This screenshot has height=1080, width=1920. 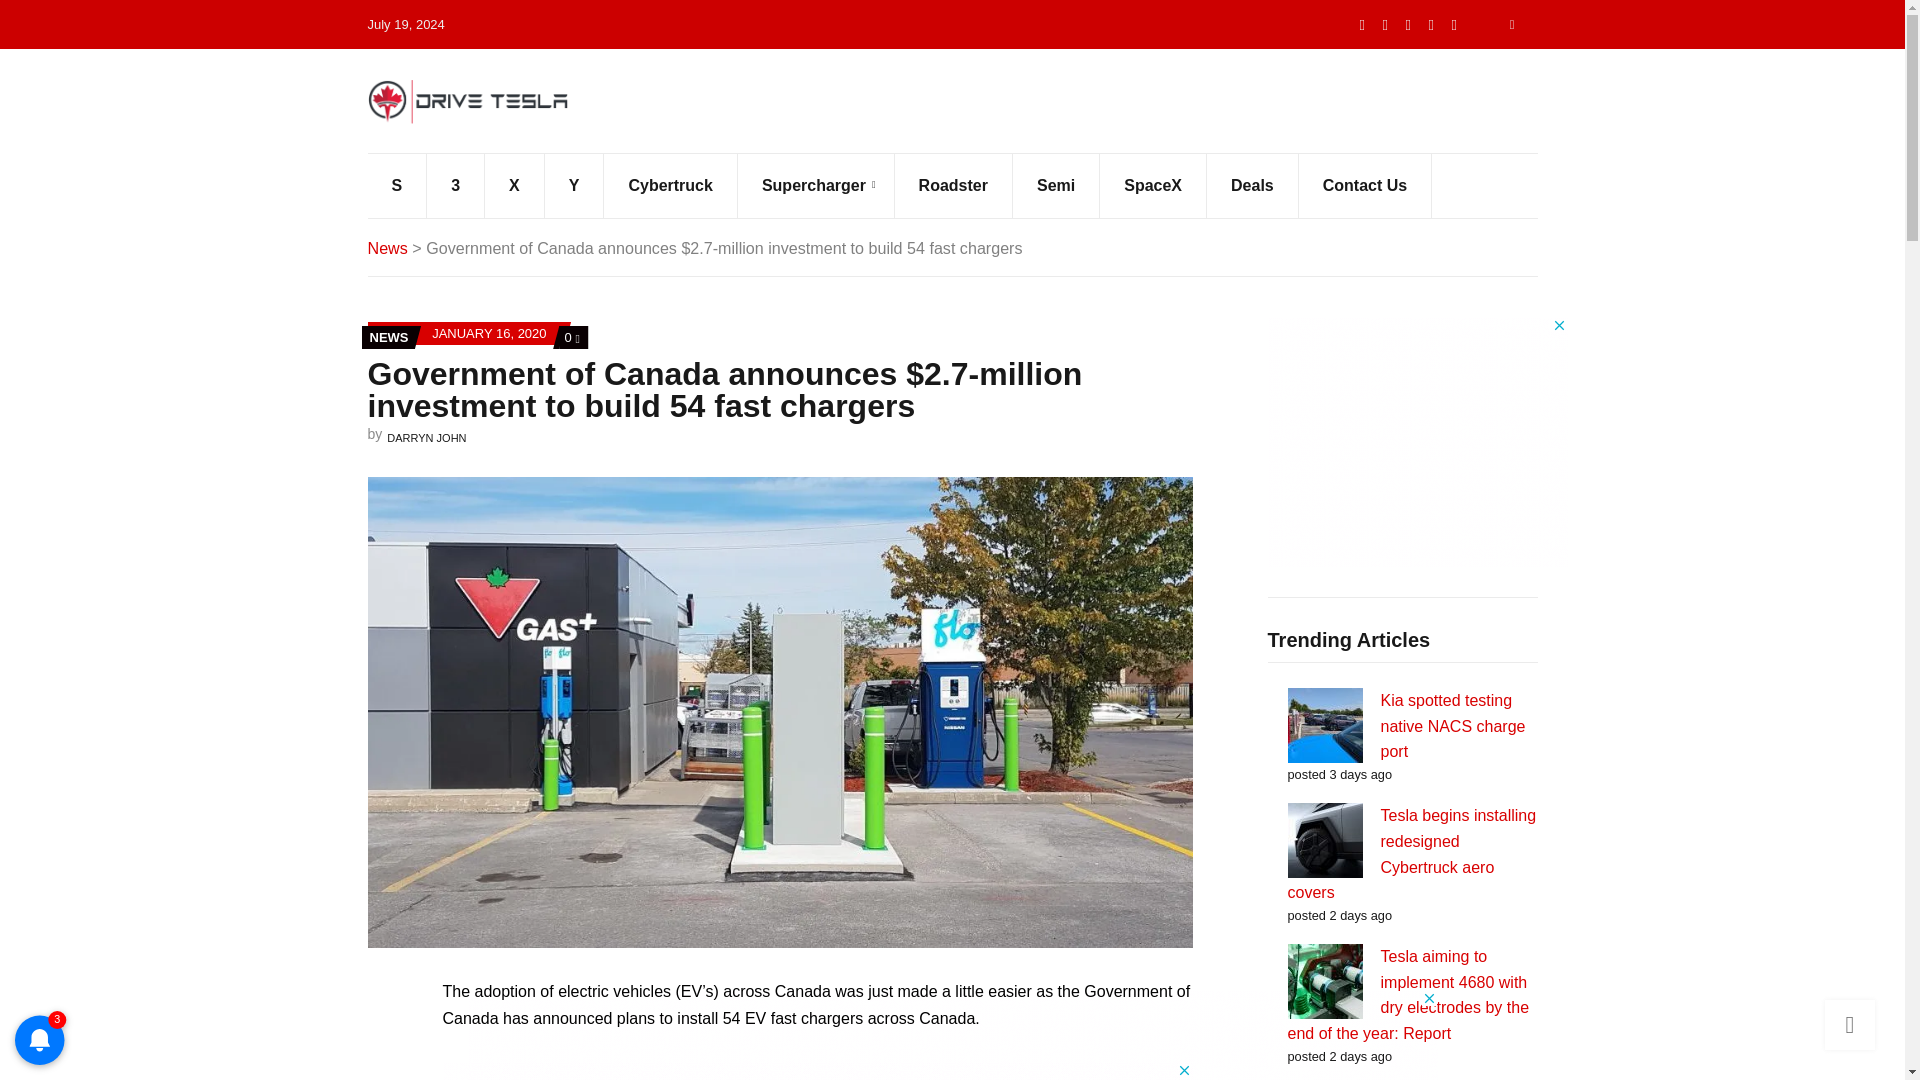 I want to click on X, so click(x=1386, y=24).